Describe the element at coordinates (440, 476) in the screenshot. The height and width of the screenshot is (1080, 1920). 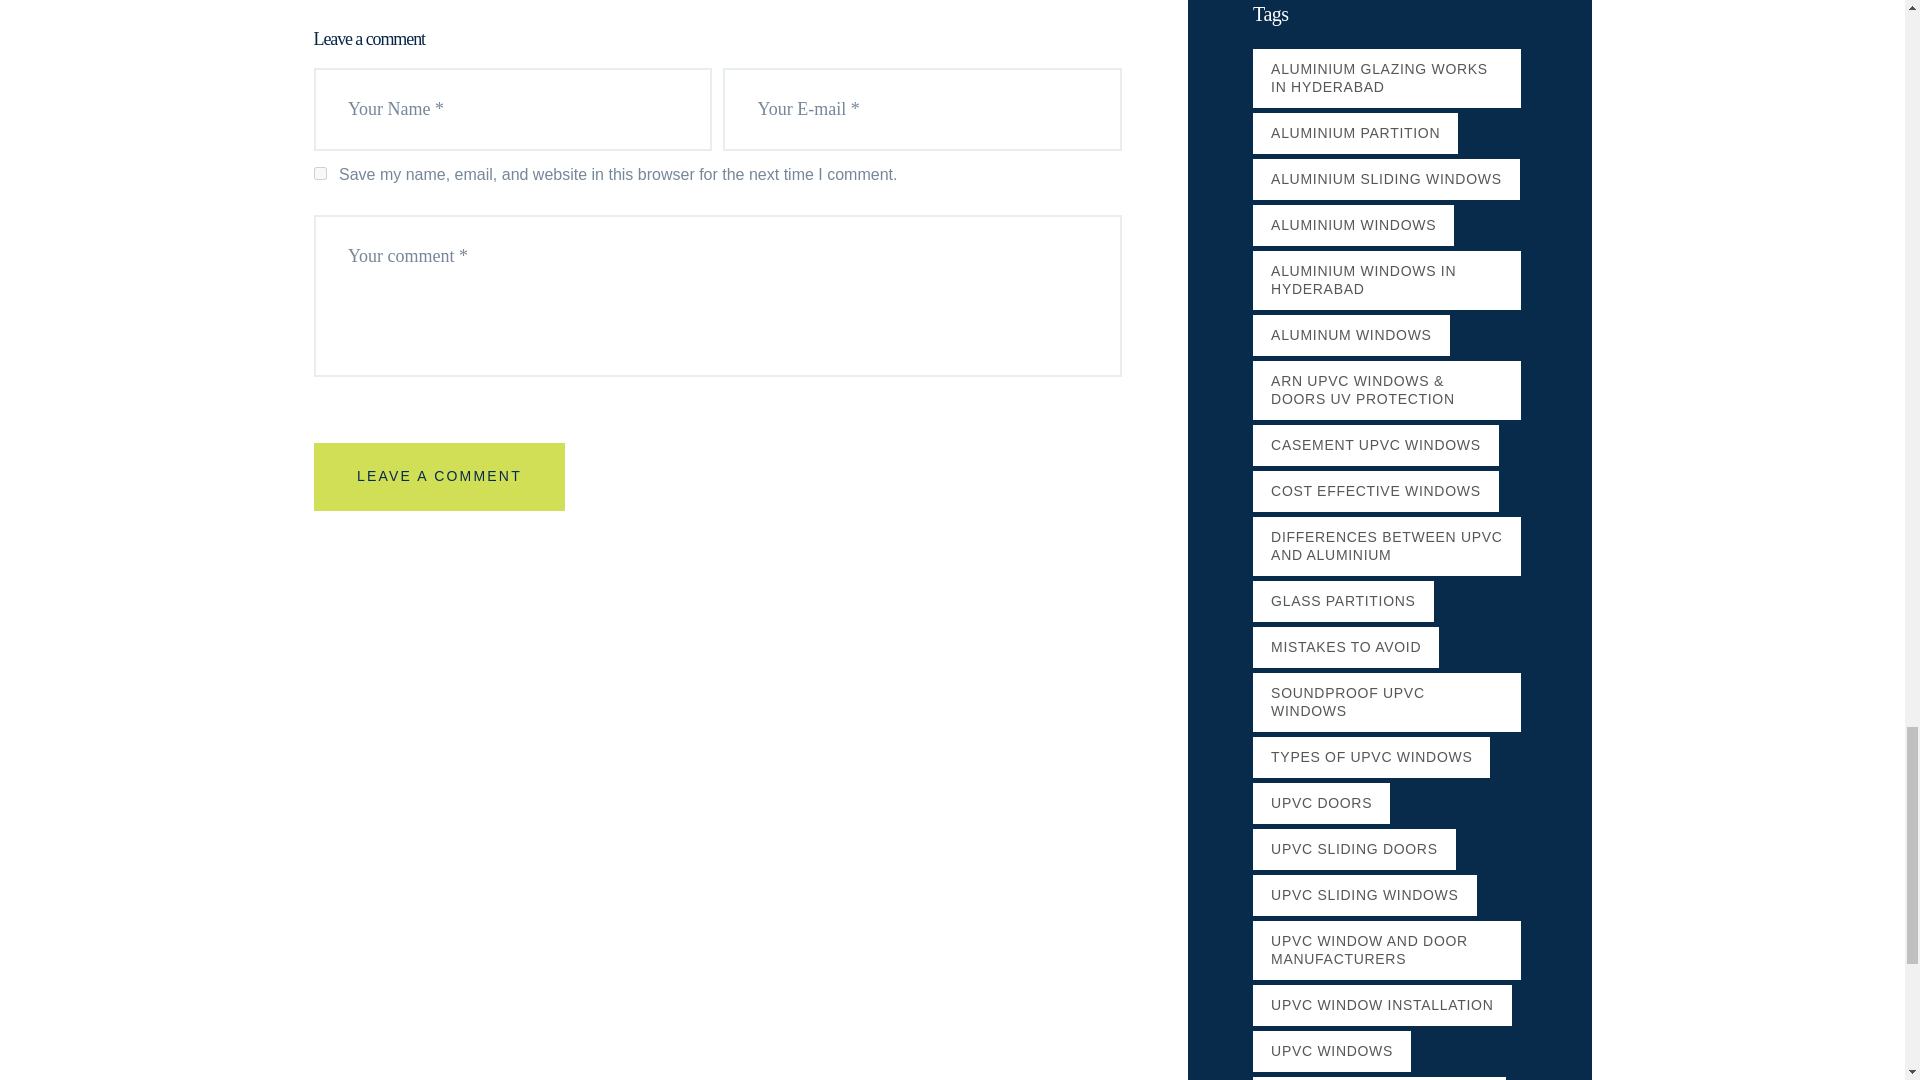
I see `Leave a comment` at that location.